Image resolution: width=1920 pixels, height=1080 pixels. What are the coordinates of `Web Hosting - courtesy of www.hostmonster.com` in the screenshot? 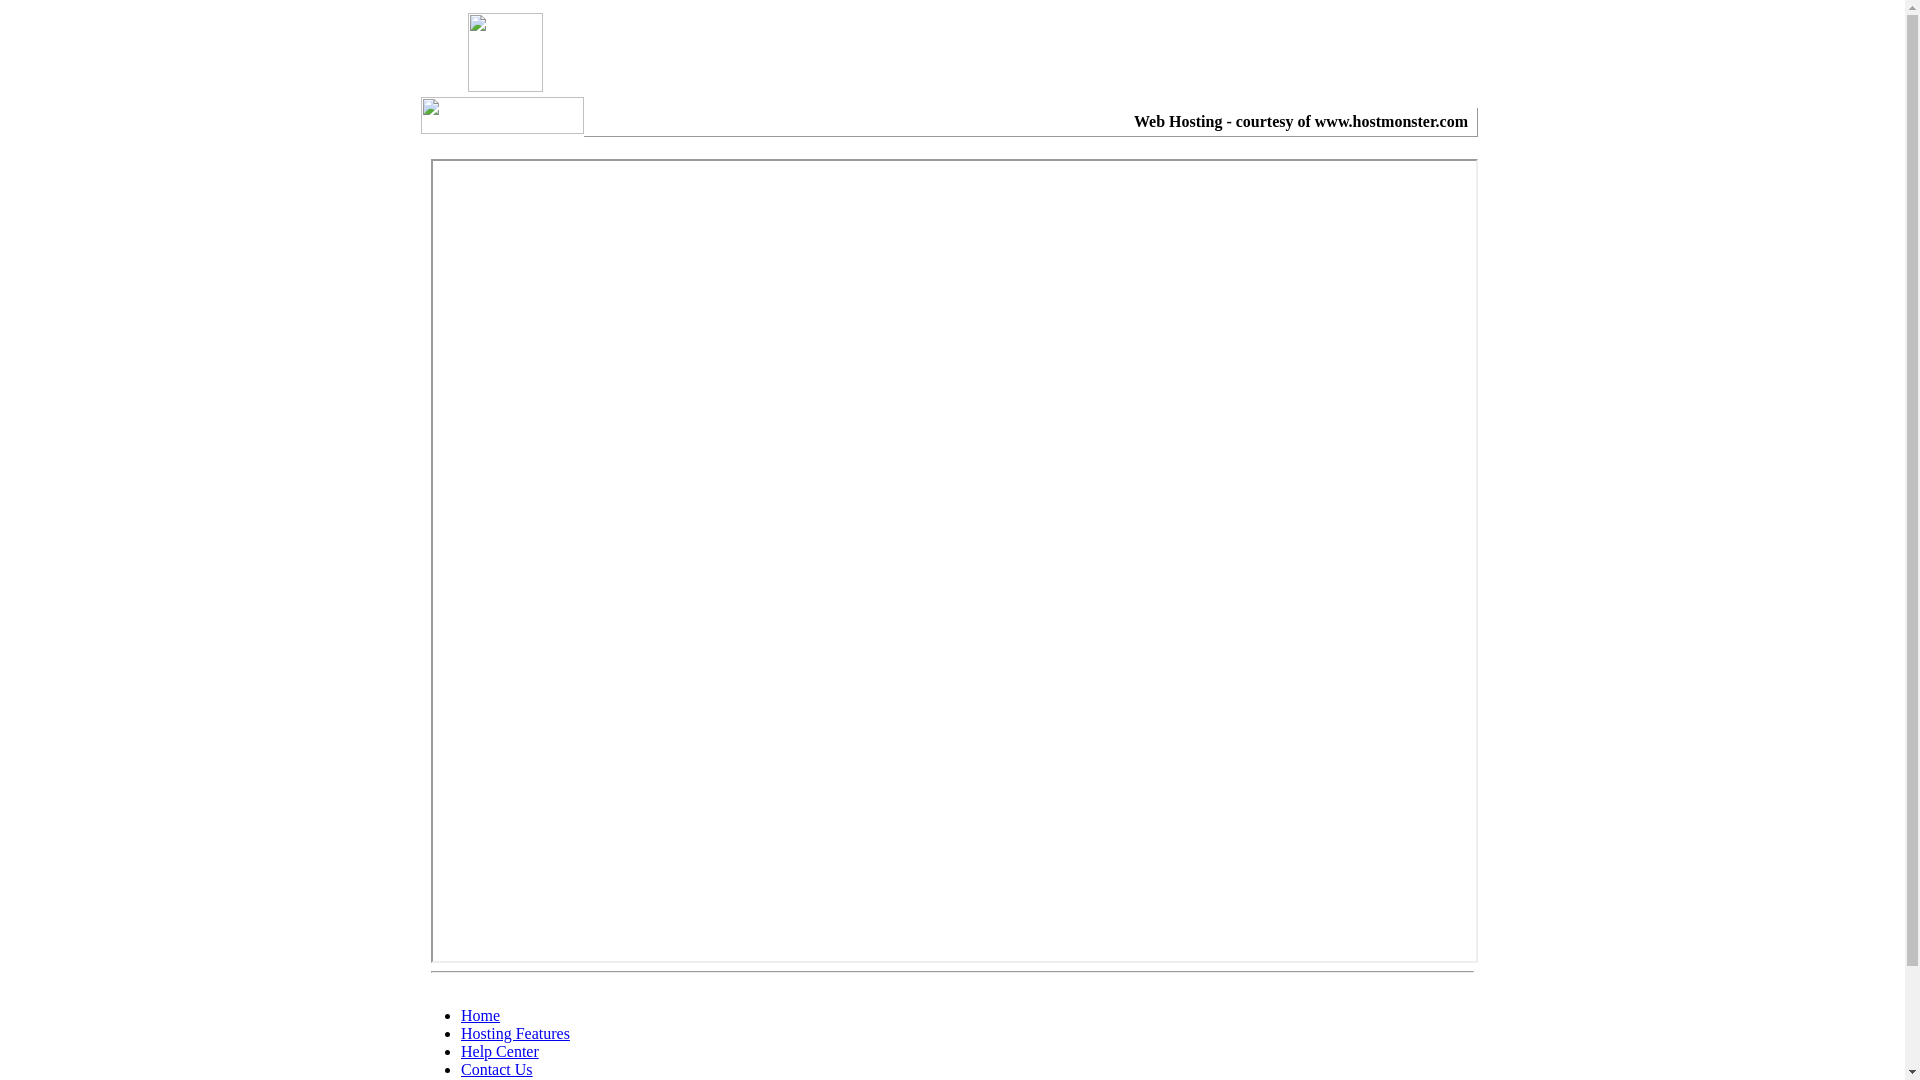 It's located at (1301, 122).